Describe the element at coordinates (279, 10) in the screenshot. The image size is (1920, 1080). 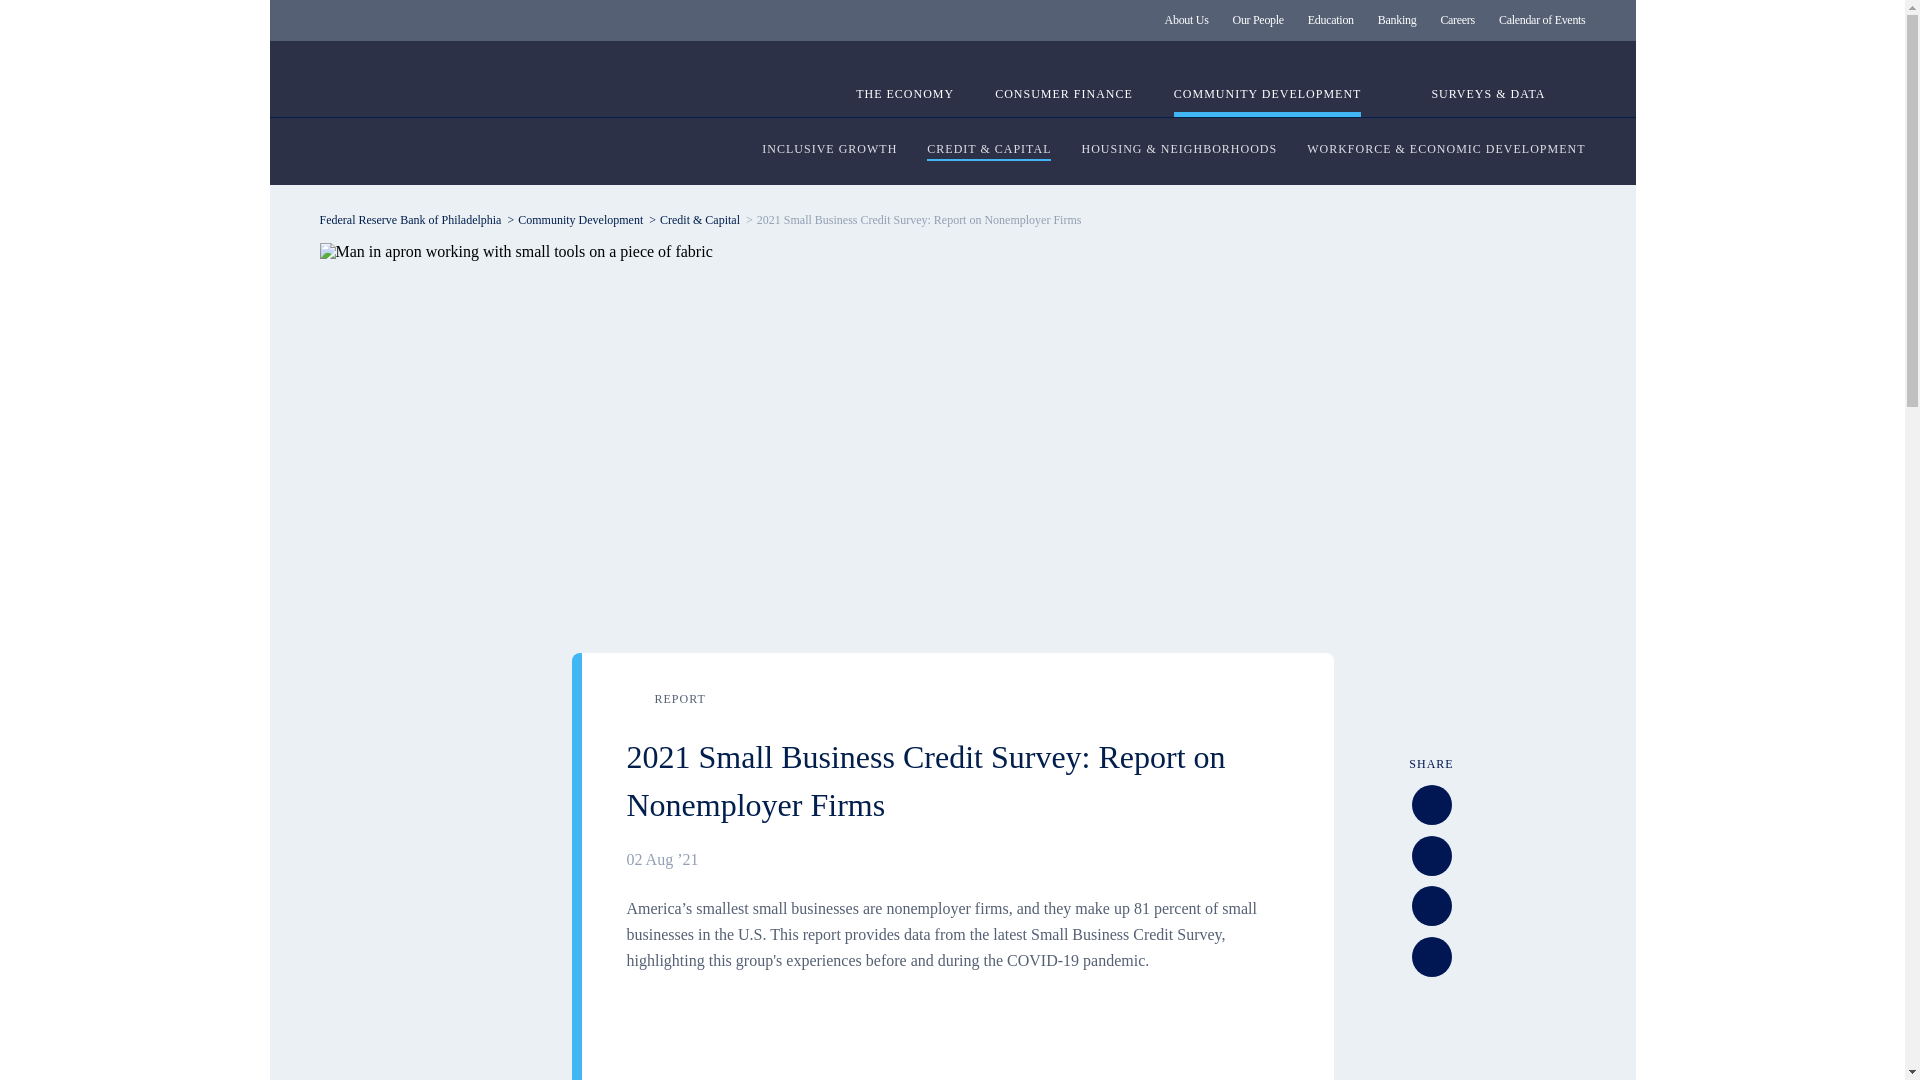
I see `skip to main content` at that location.